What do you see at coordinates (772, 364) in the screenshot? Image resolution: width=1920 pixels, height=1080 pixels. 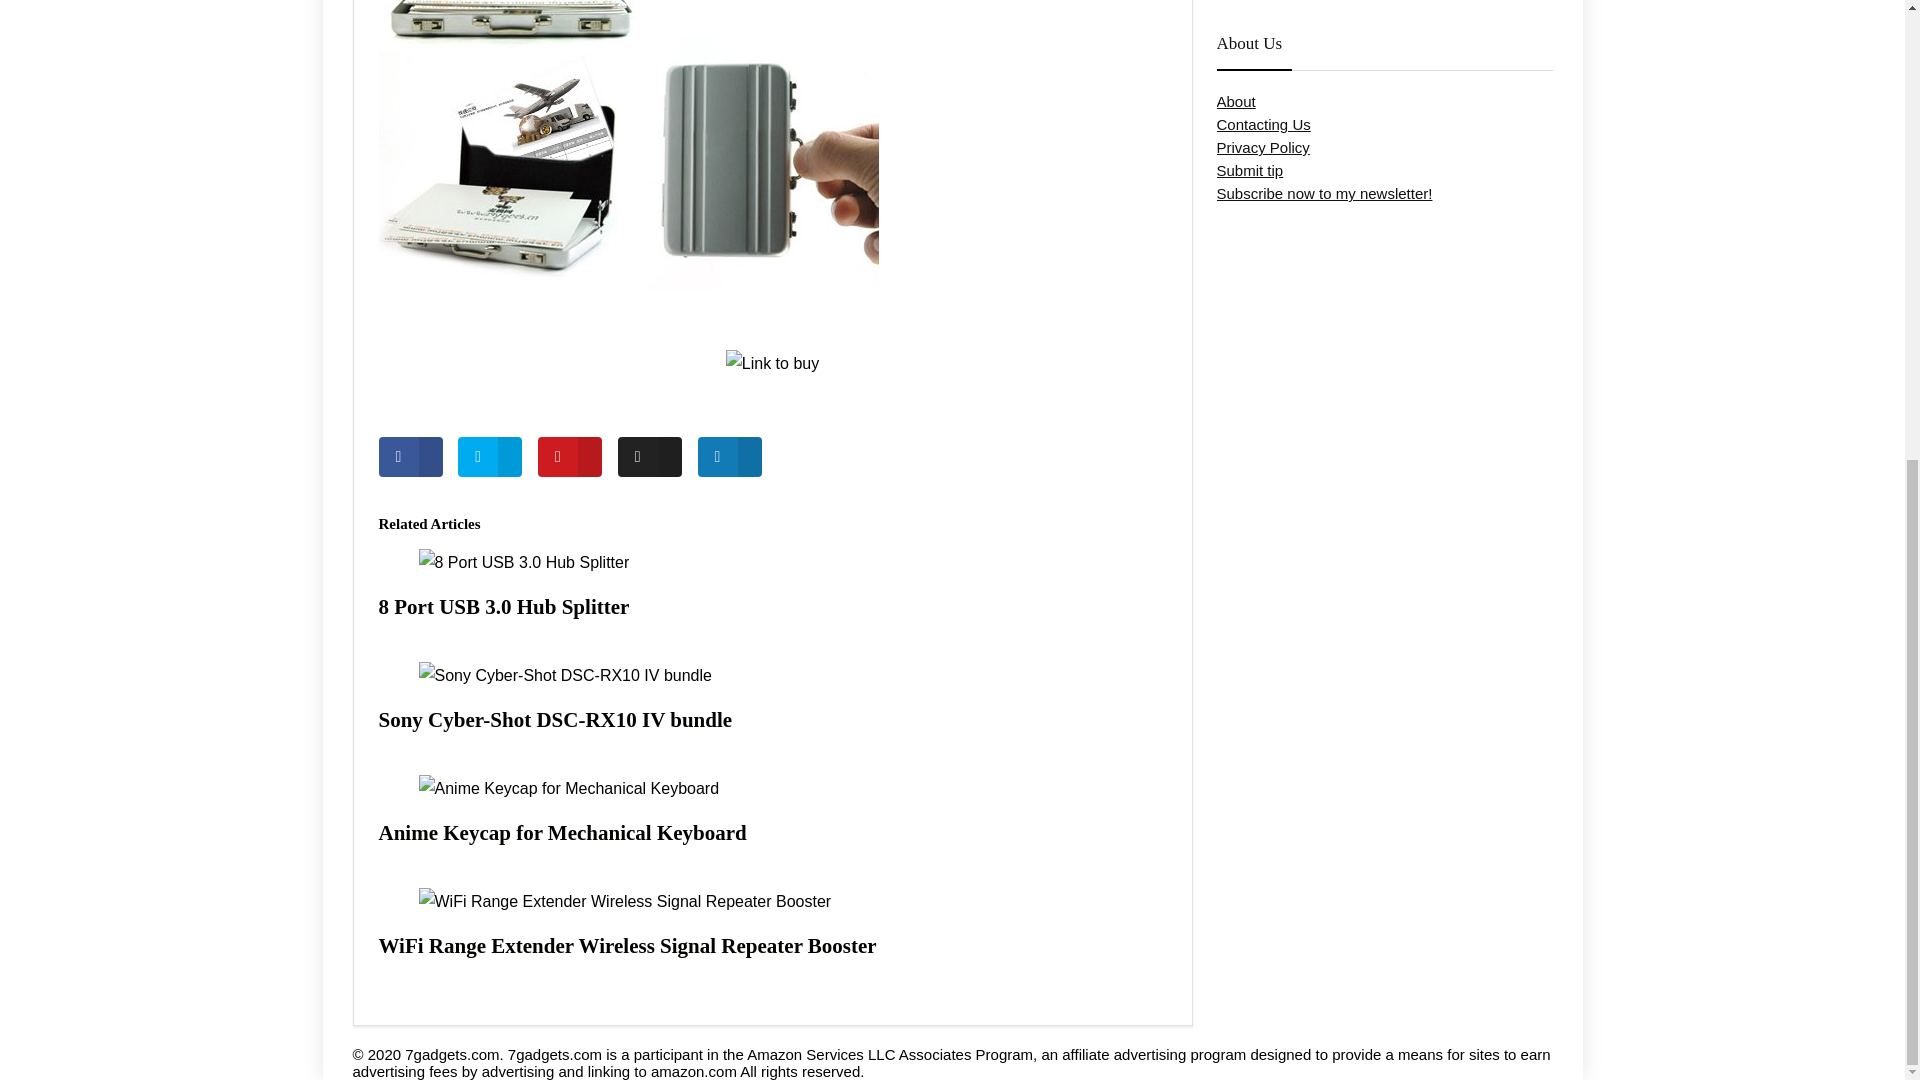 I see `Buy now!` at bounding box center [772, 364].